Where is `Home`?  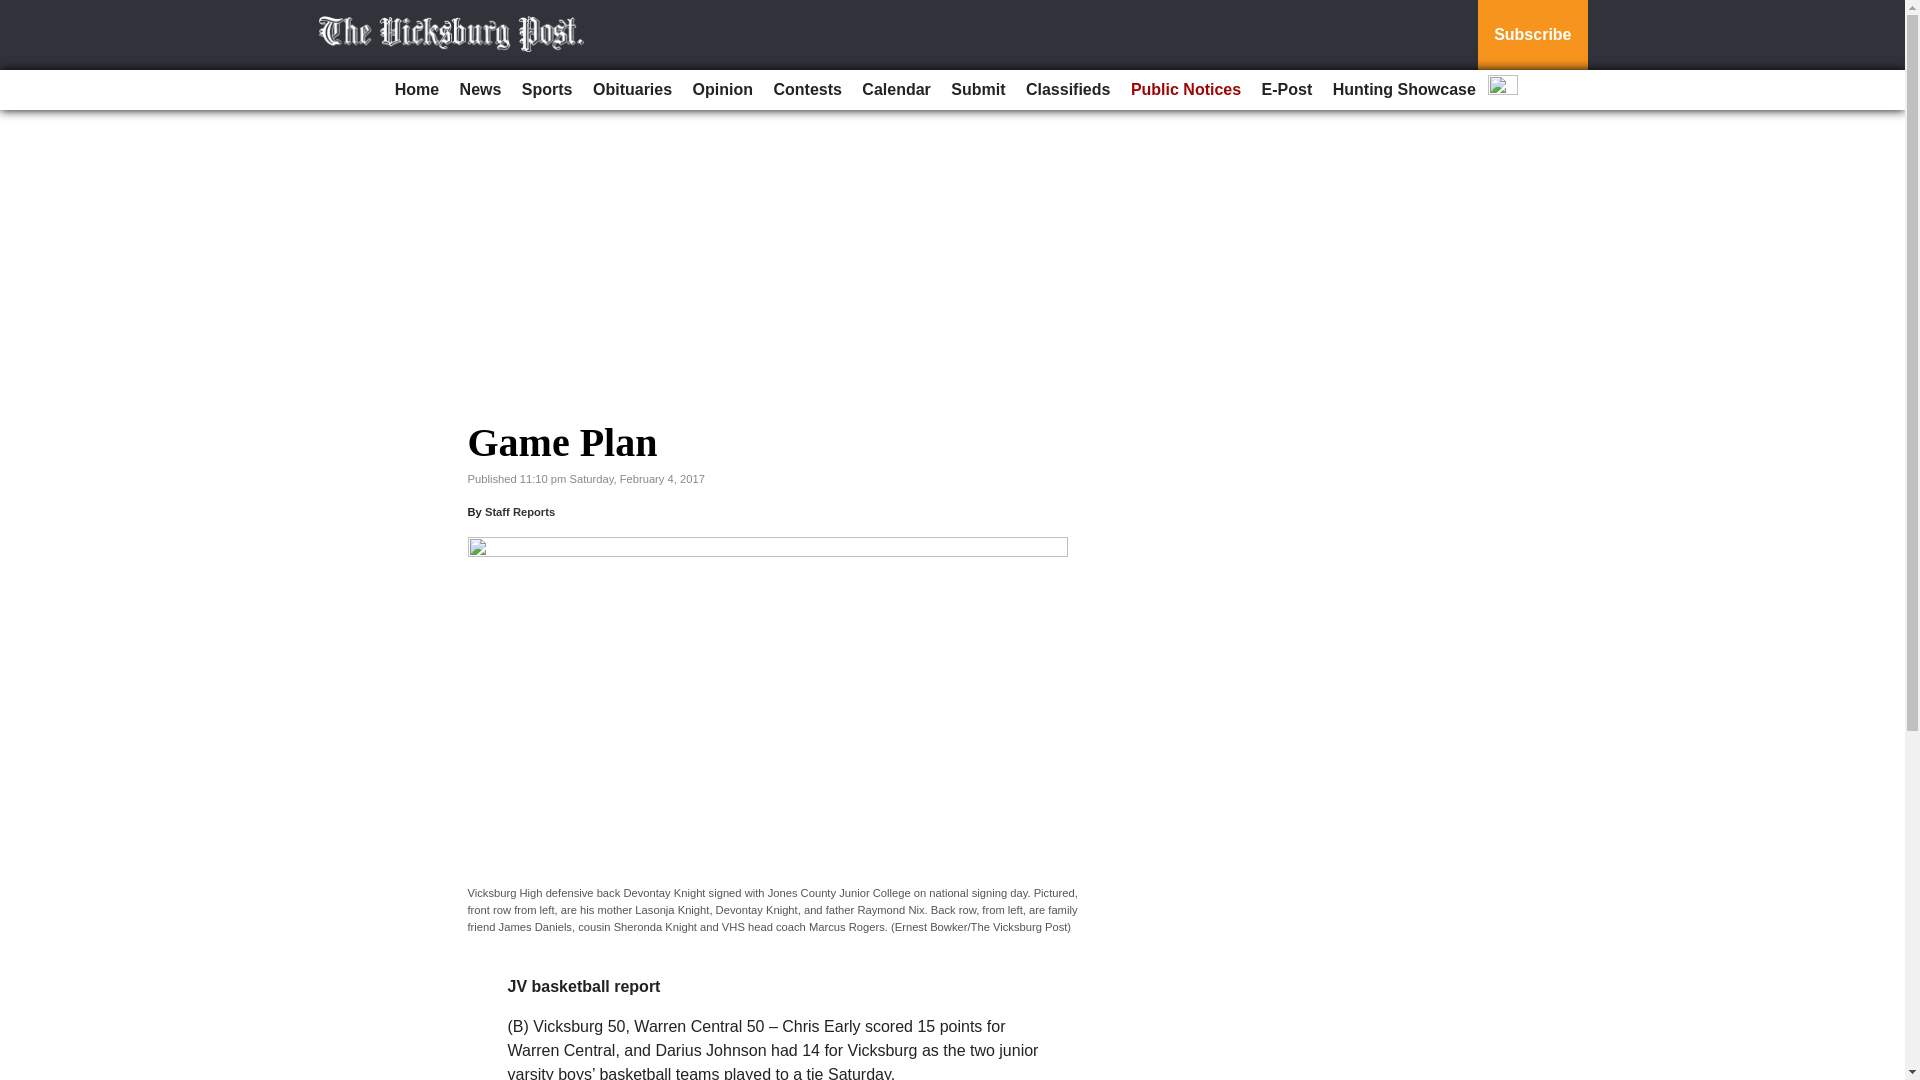 Home is located at coordinates (417, 90).